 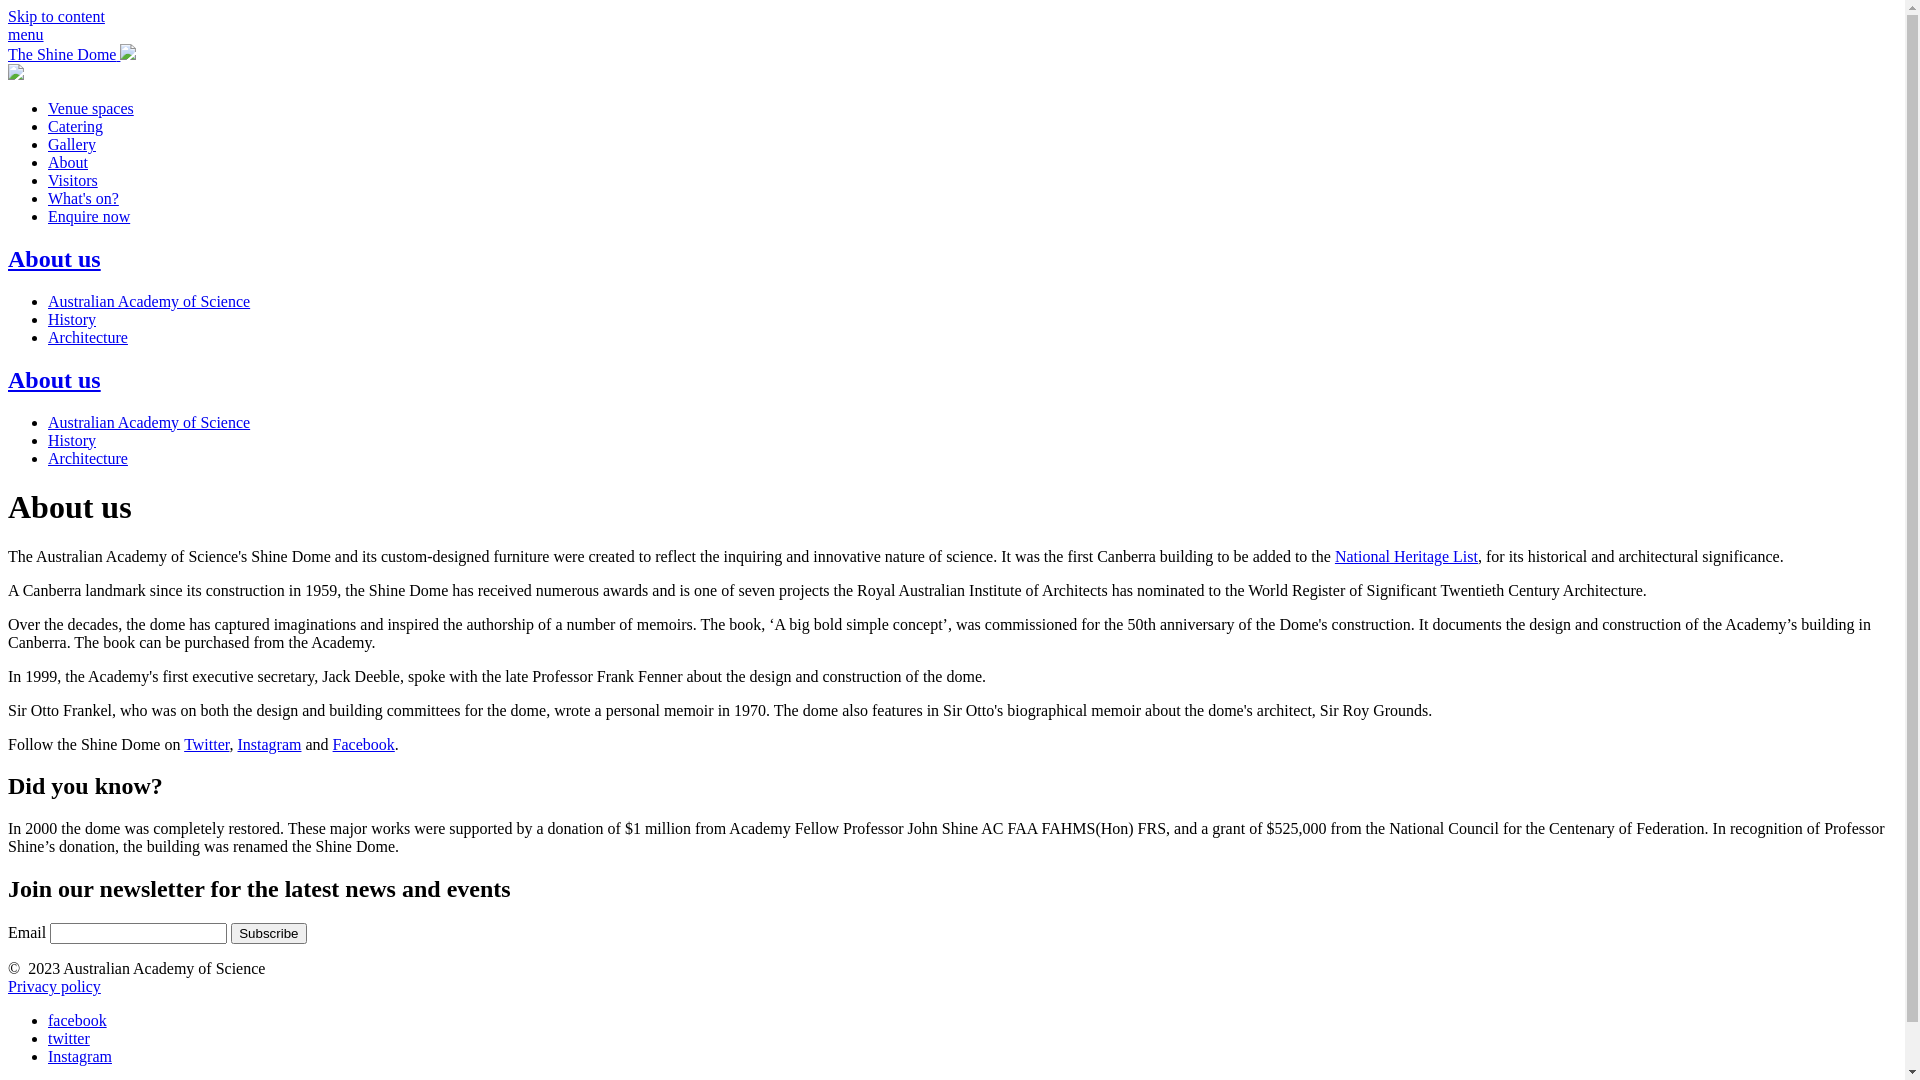 I want to click on Australian Academy of Science, so click(x=149, y=422).